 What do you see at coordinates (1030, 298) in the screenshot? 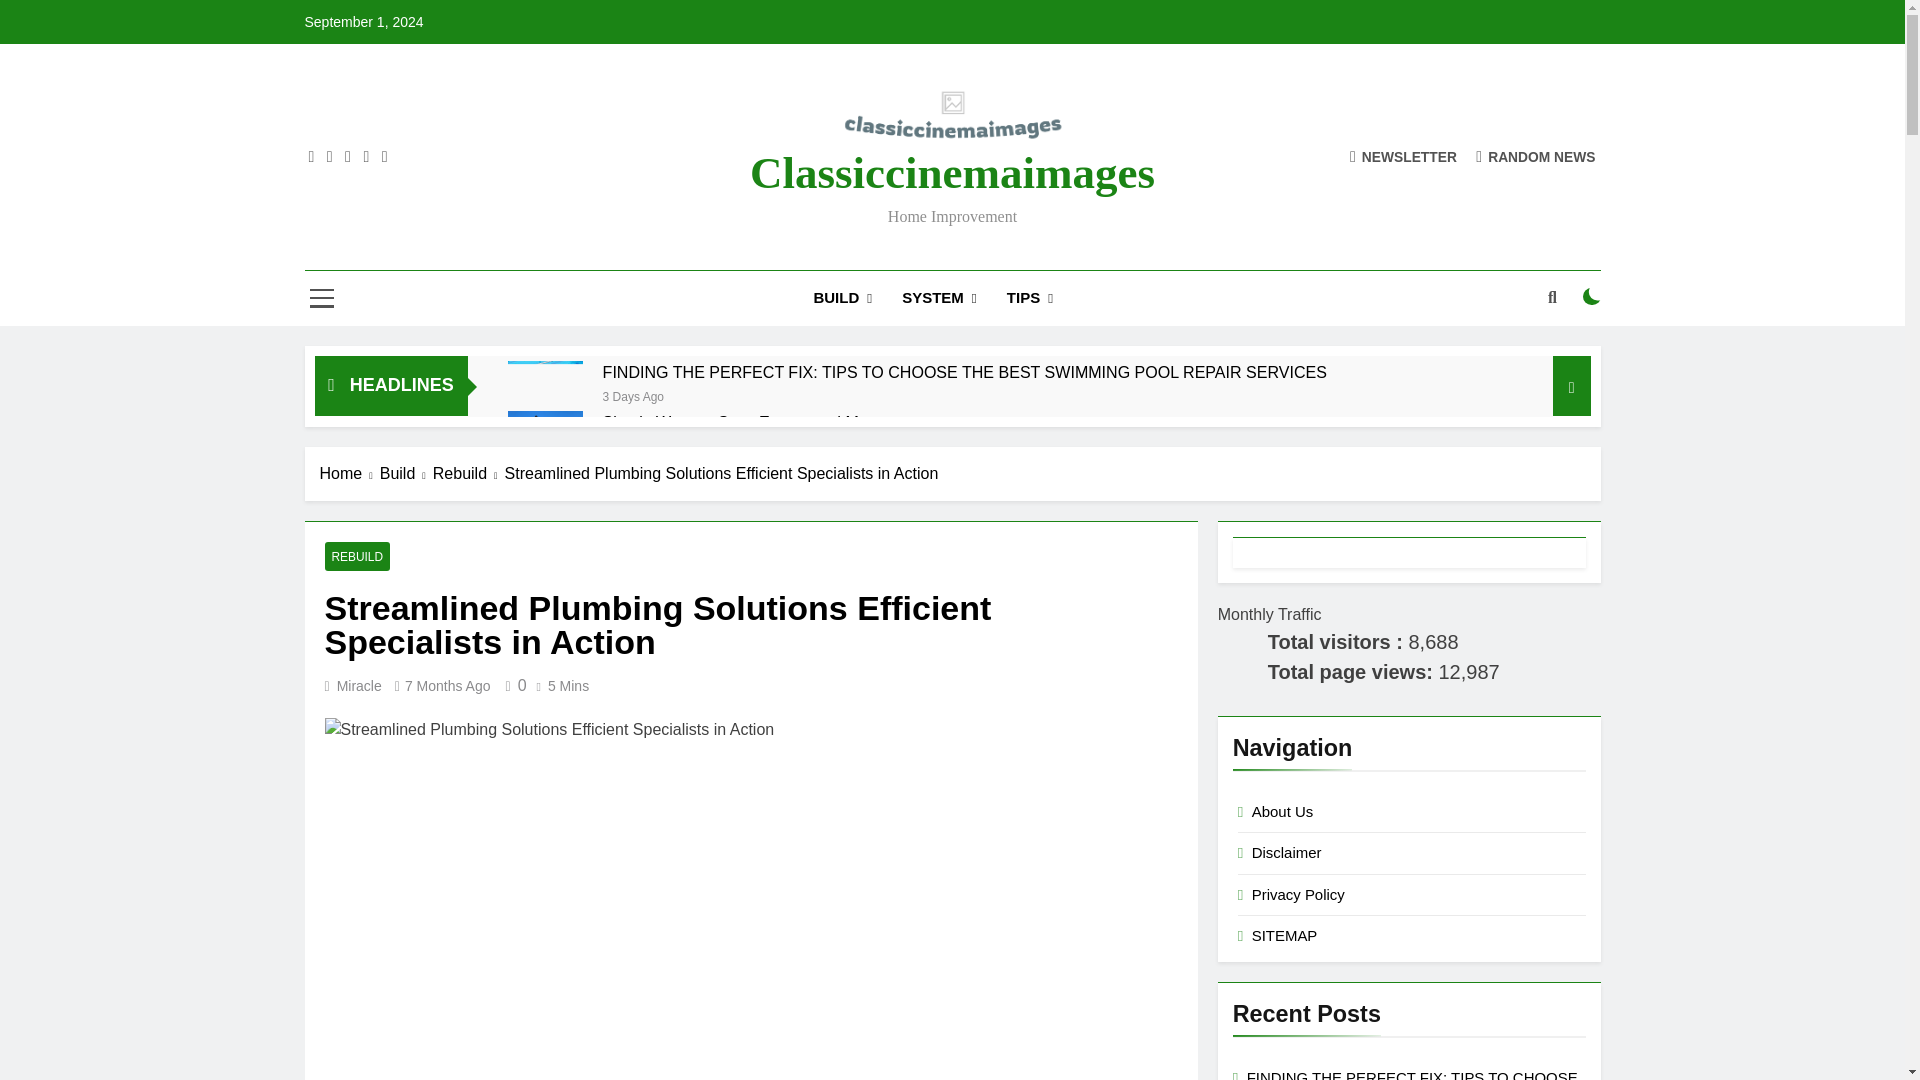
I see `TIPS` at bounding box center [1030, 298].